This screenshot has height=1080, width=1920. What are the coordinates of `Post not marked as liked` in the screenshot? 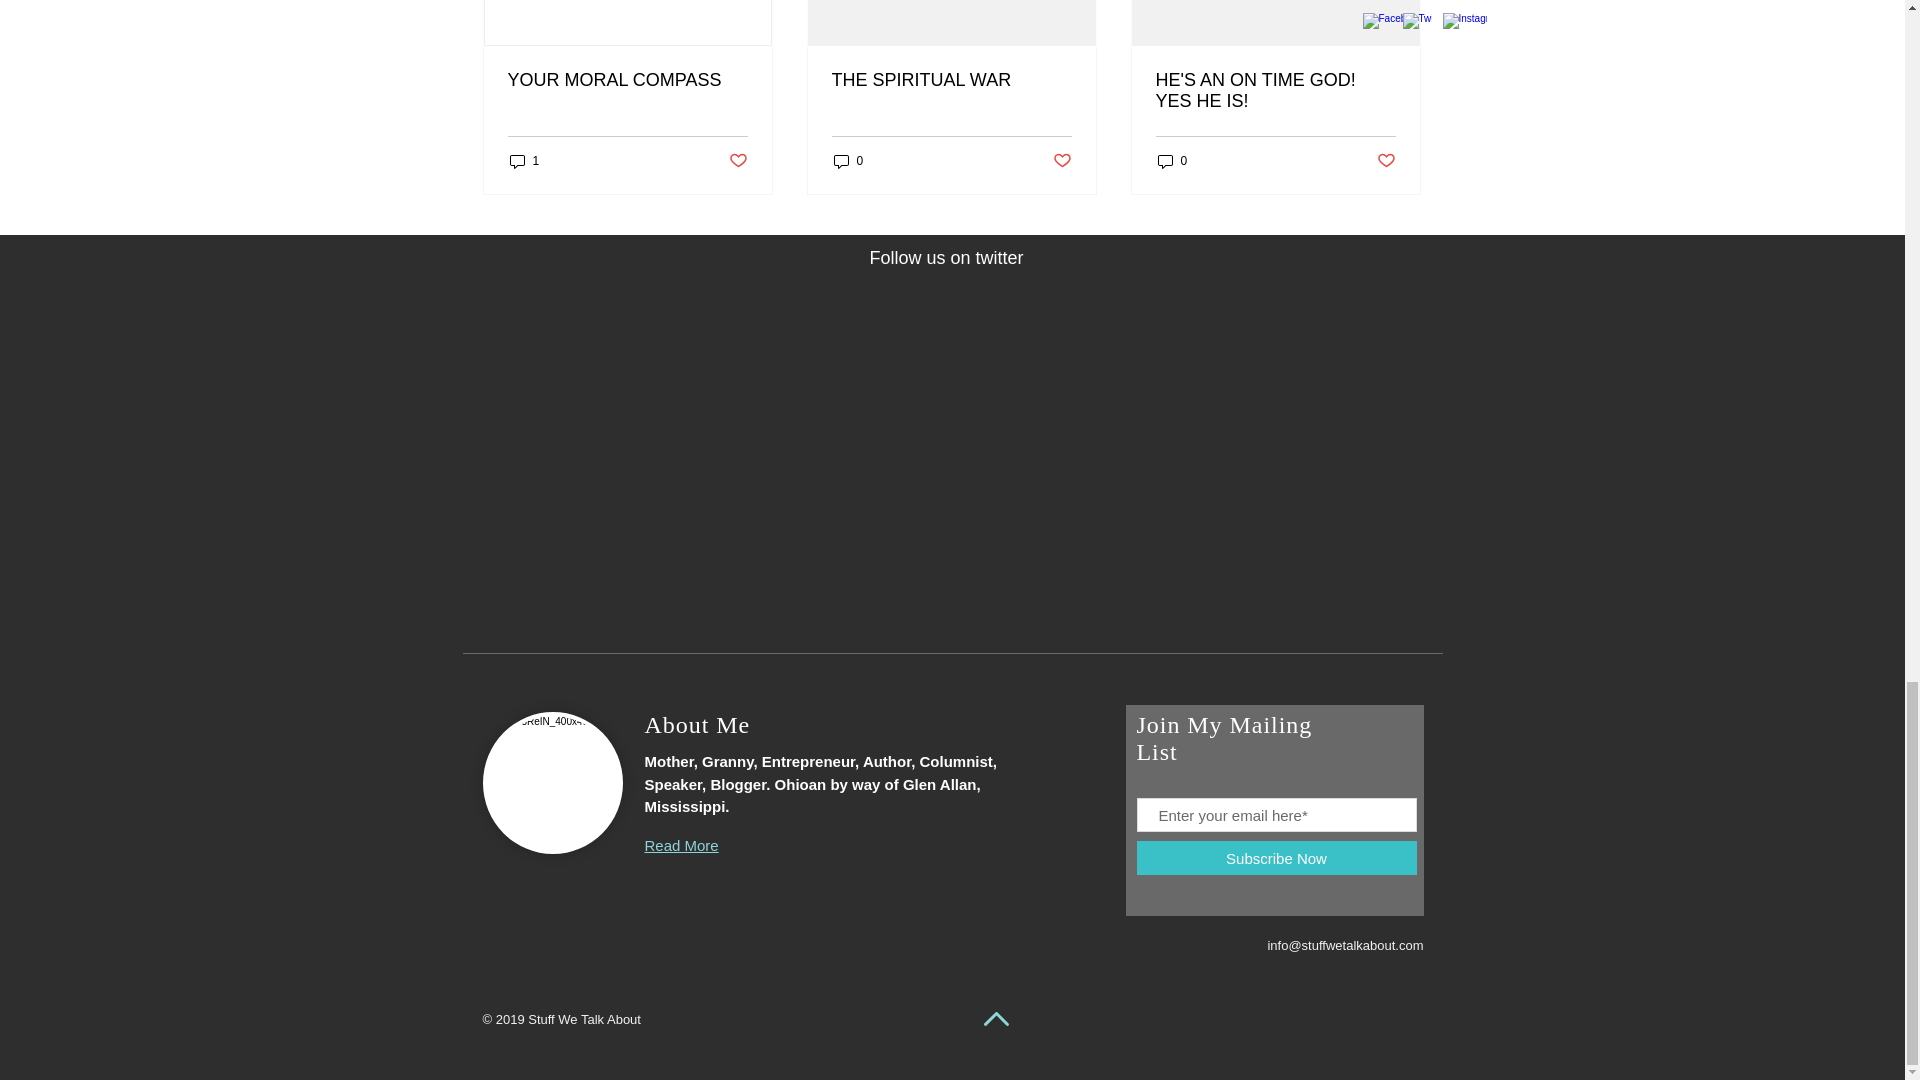 It's located at (736, 160).